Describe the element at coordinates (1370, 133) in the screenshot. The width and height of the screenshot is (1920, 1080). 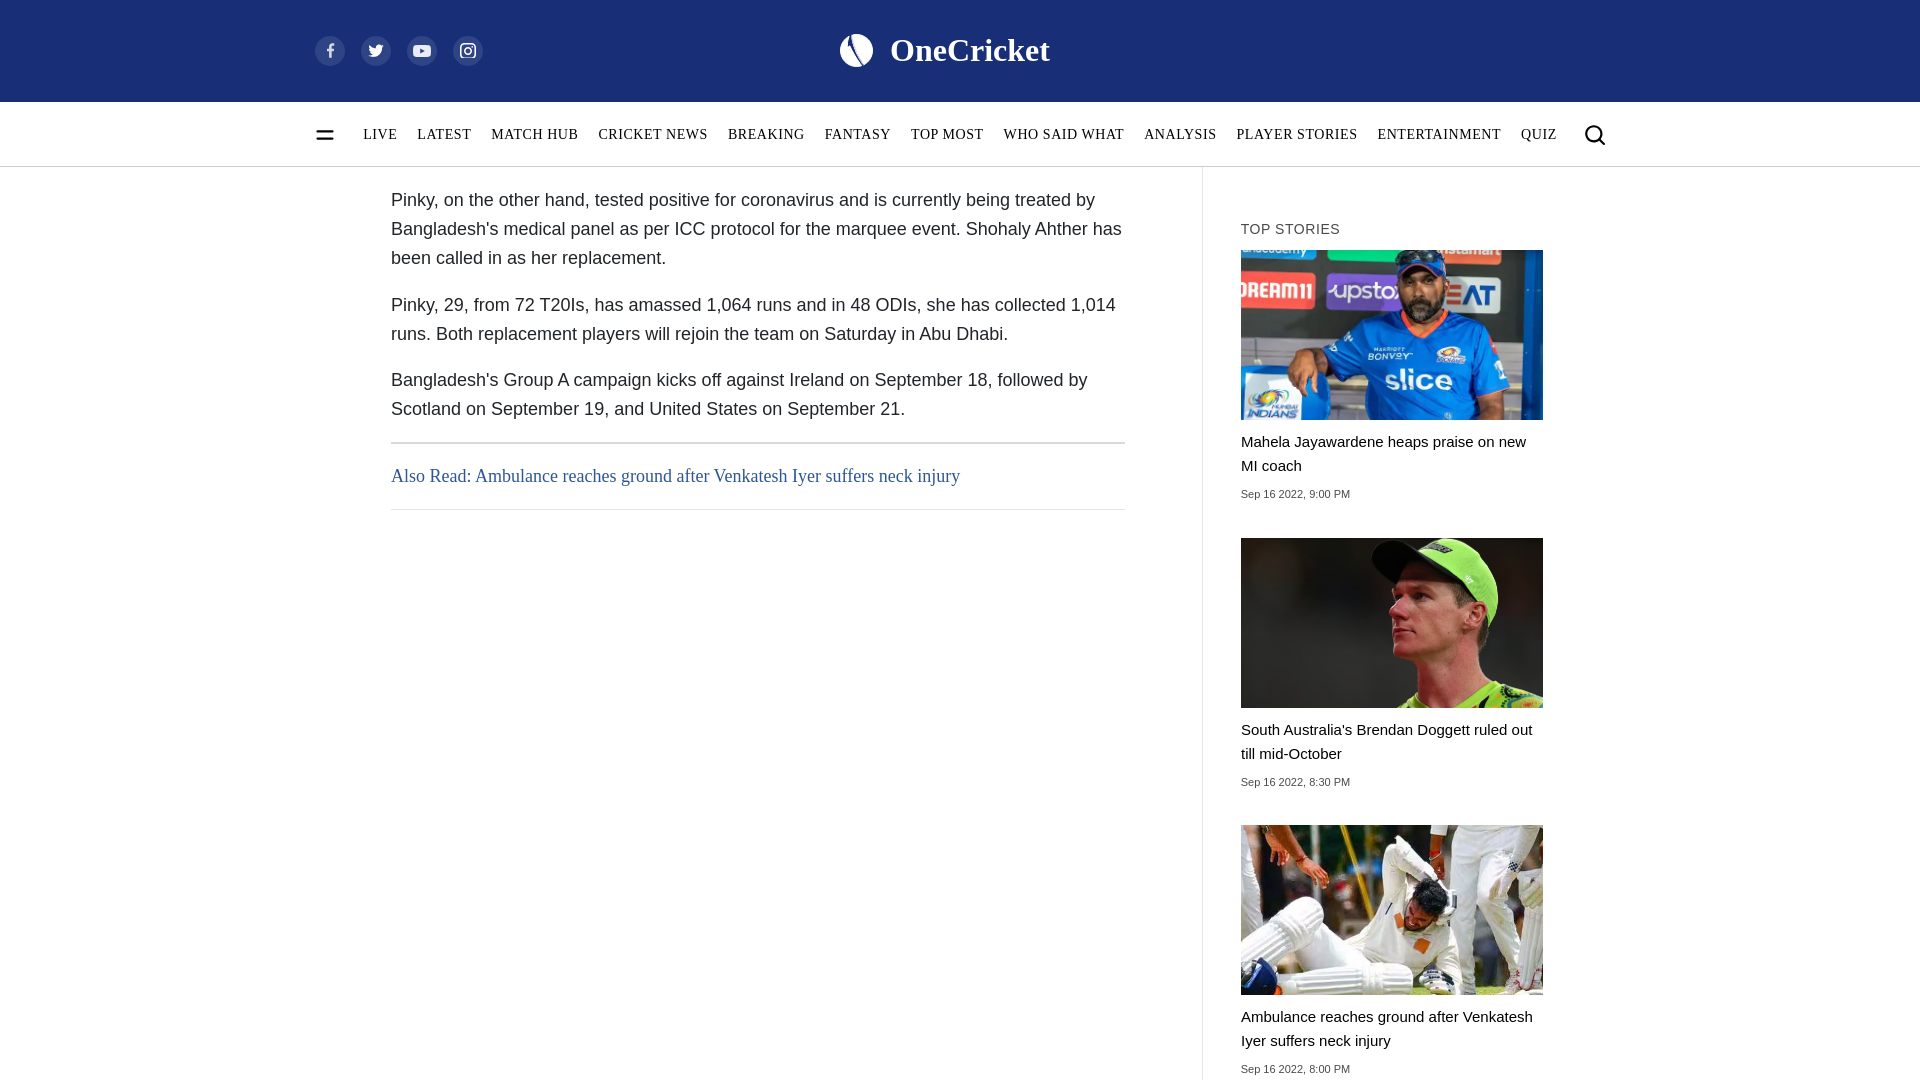
I see `share on twitter` at that location.